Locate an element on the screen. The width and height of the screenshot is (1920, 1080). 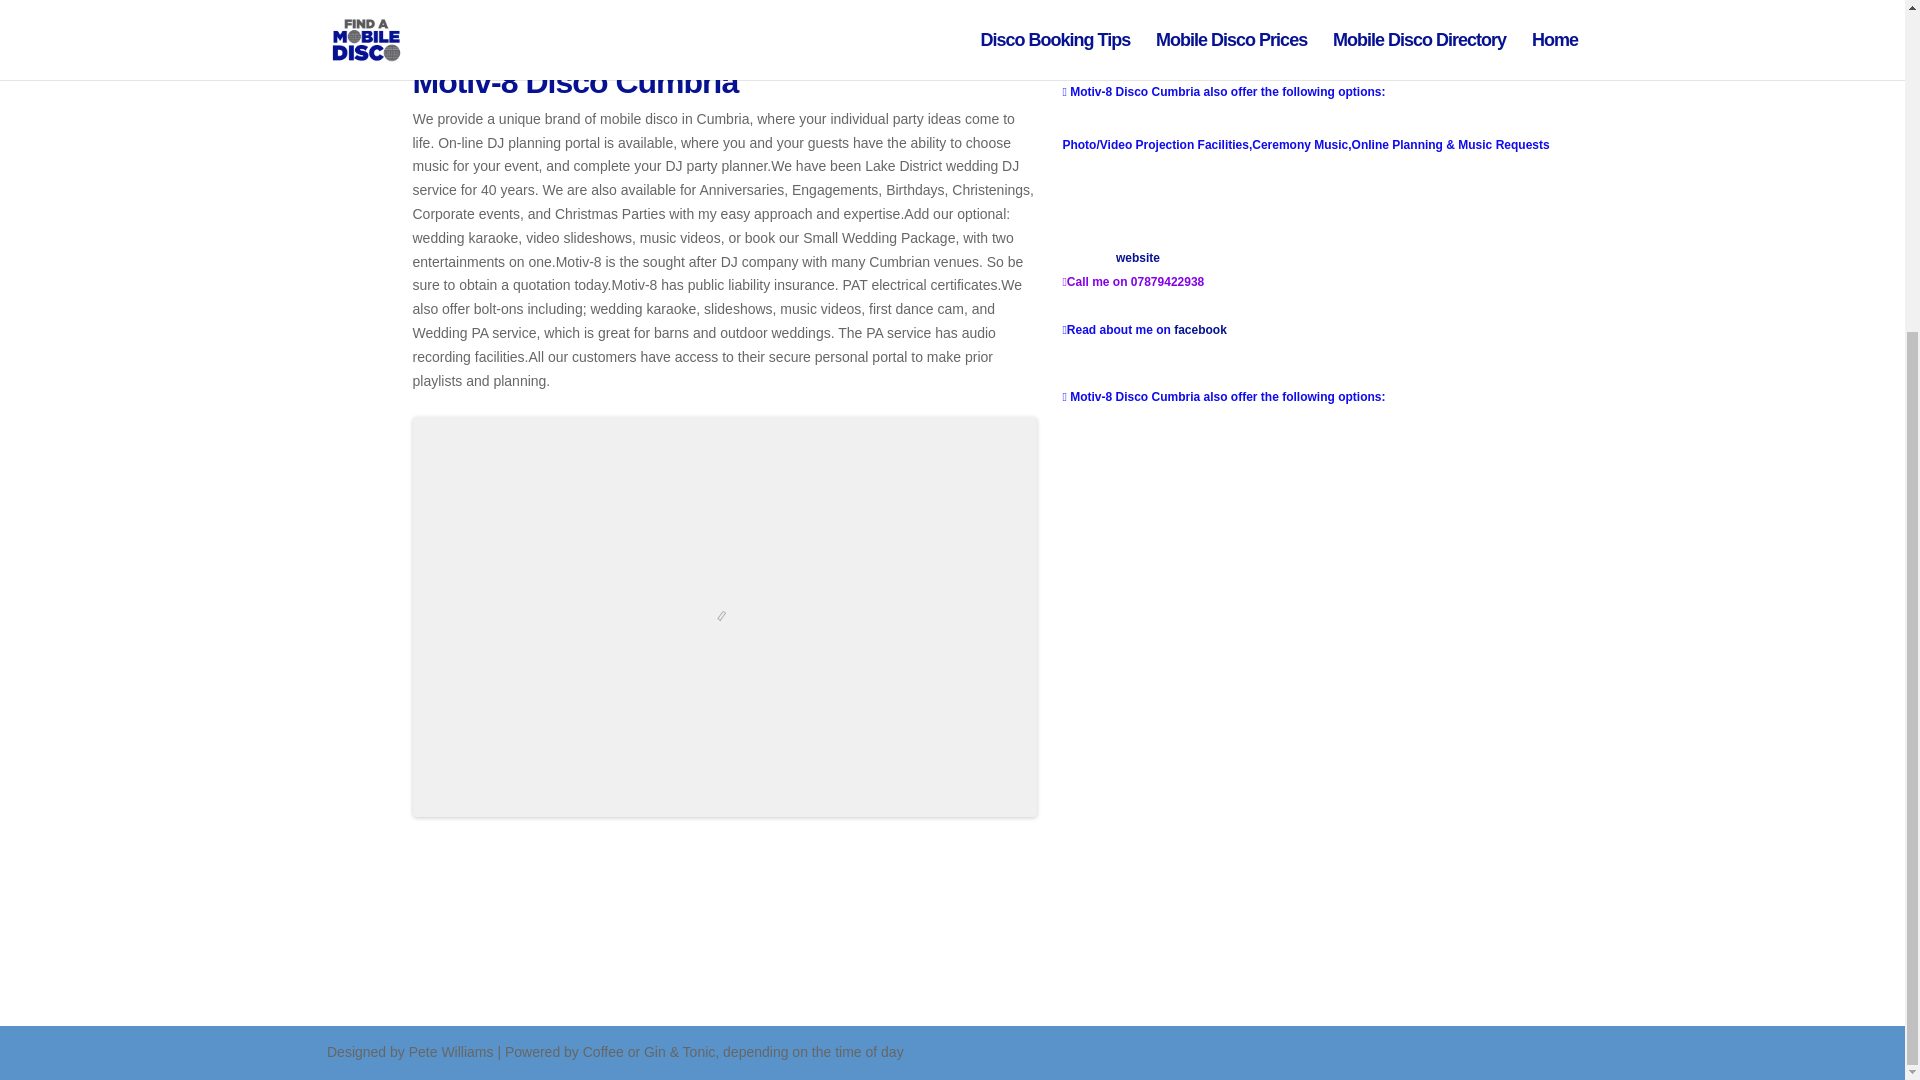
Motiv-8 Disco Cumbria also offer the following options: is located at coordinates (1224, 91).